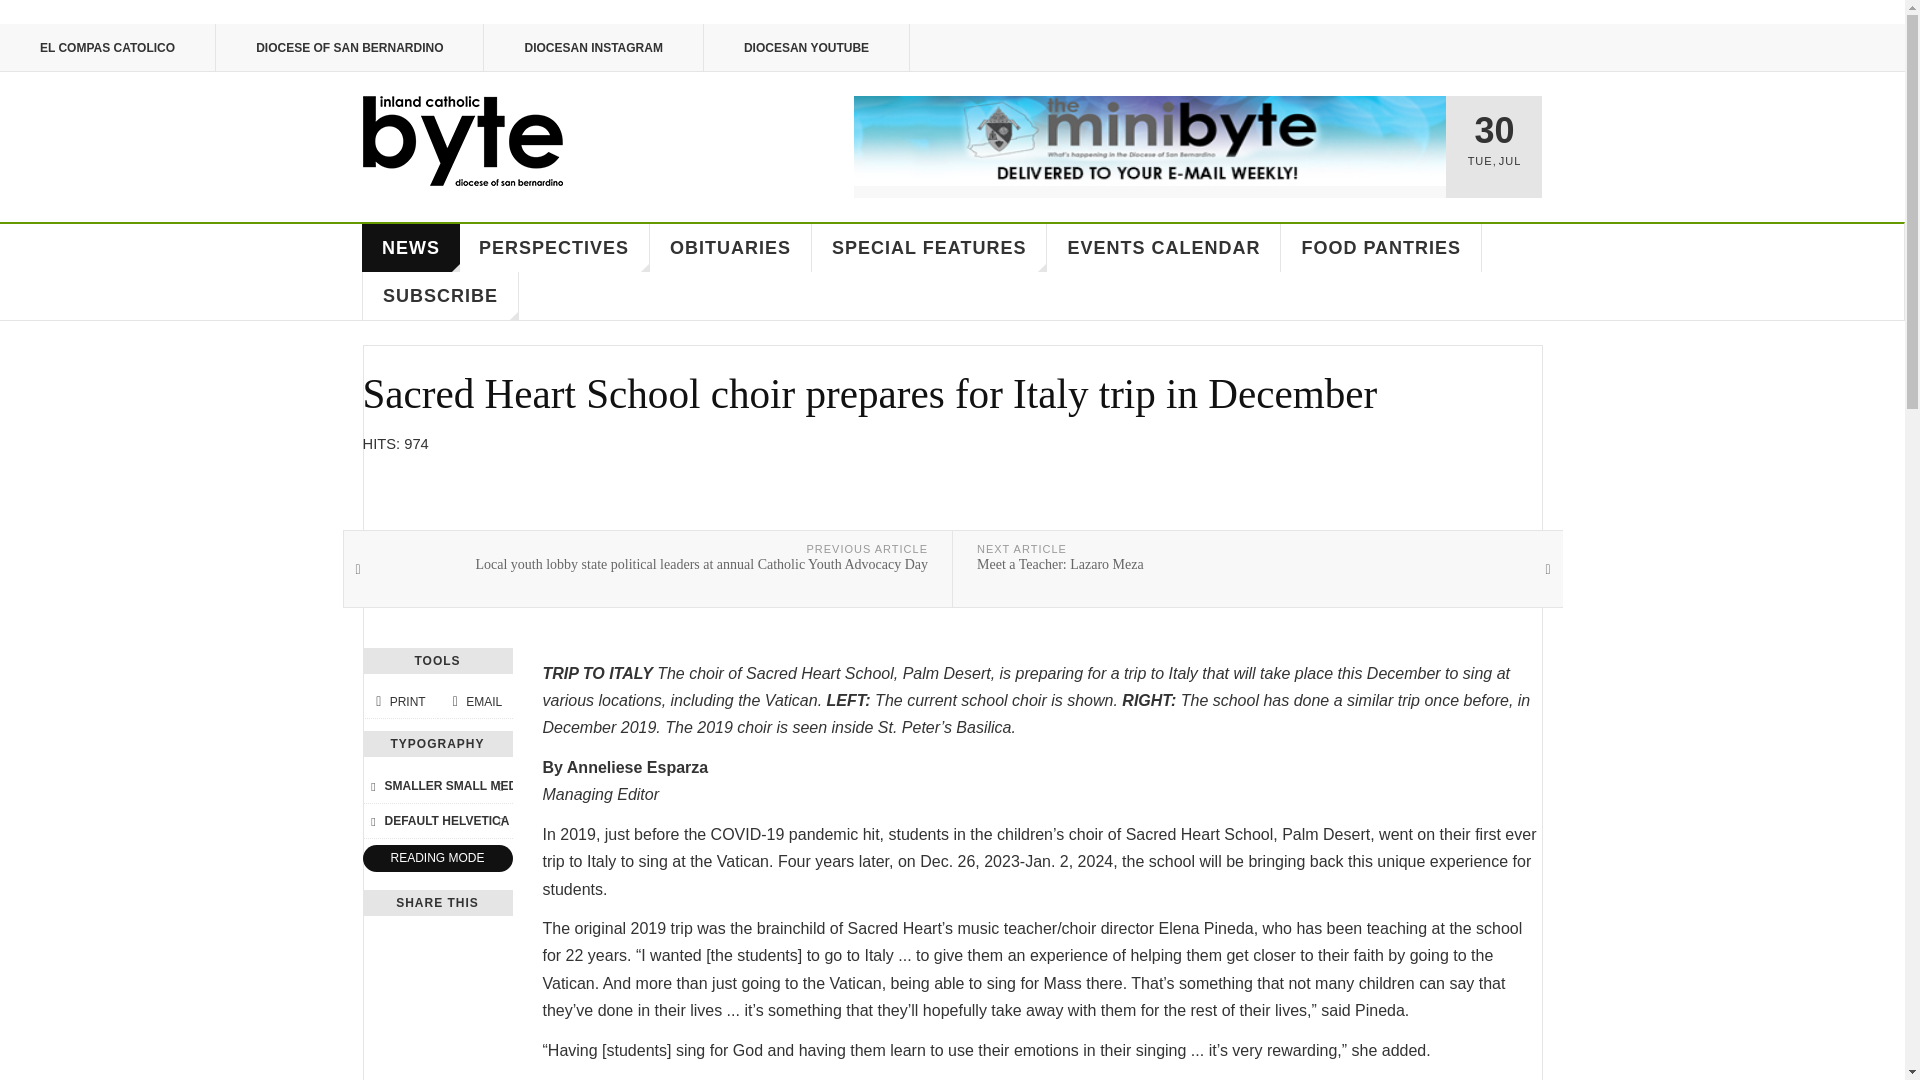  I want to click on Next Font Style, so click(500, 820).